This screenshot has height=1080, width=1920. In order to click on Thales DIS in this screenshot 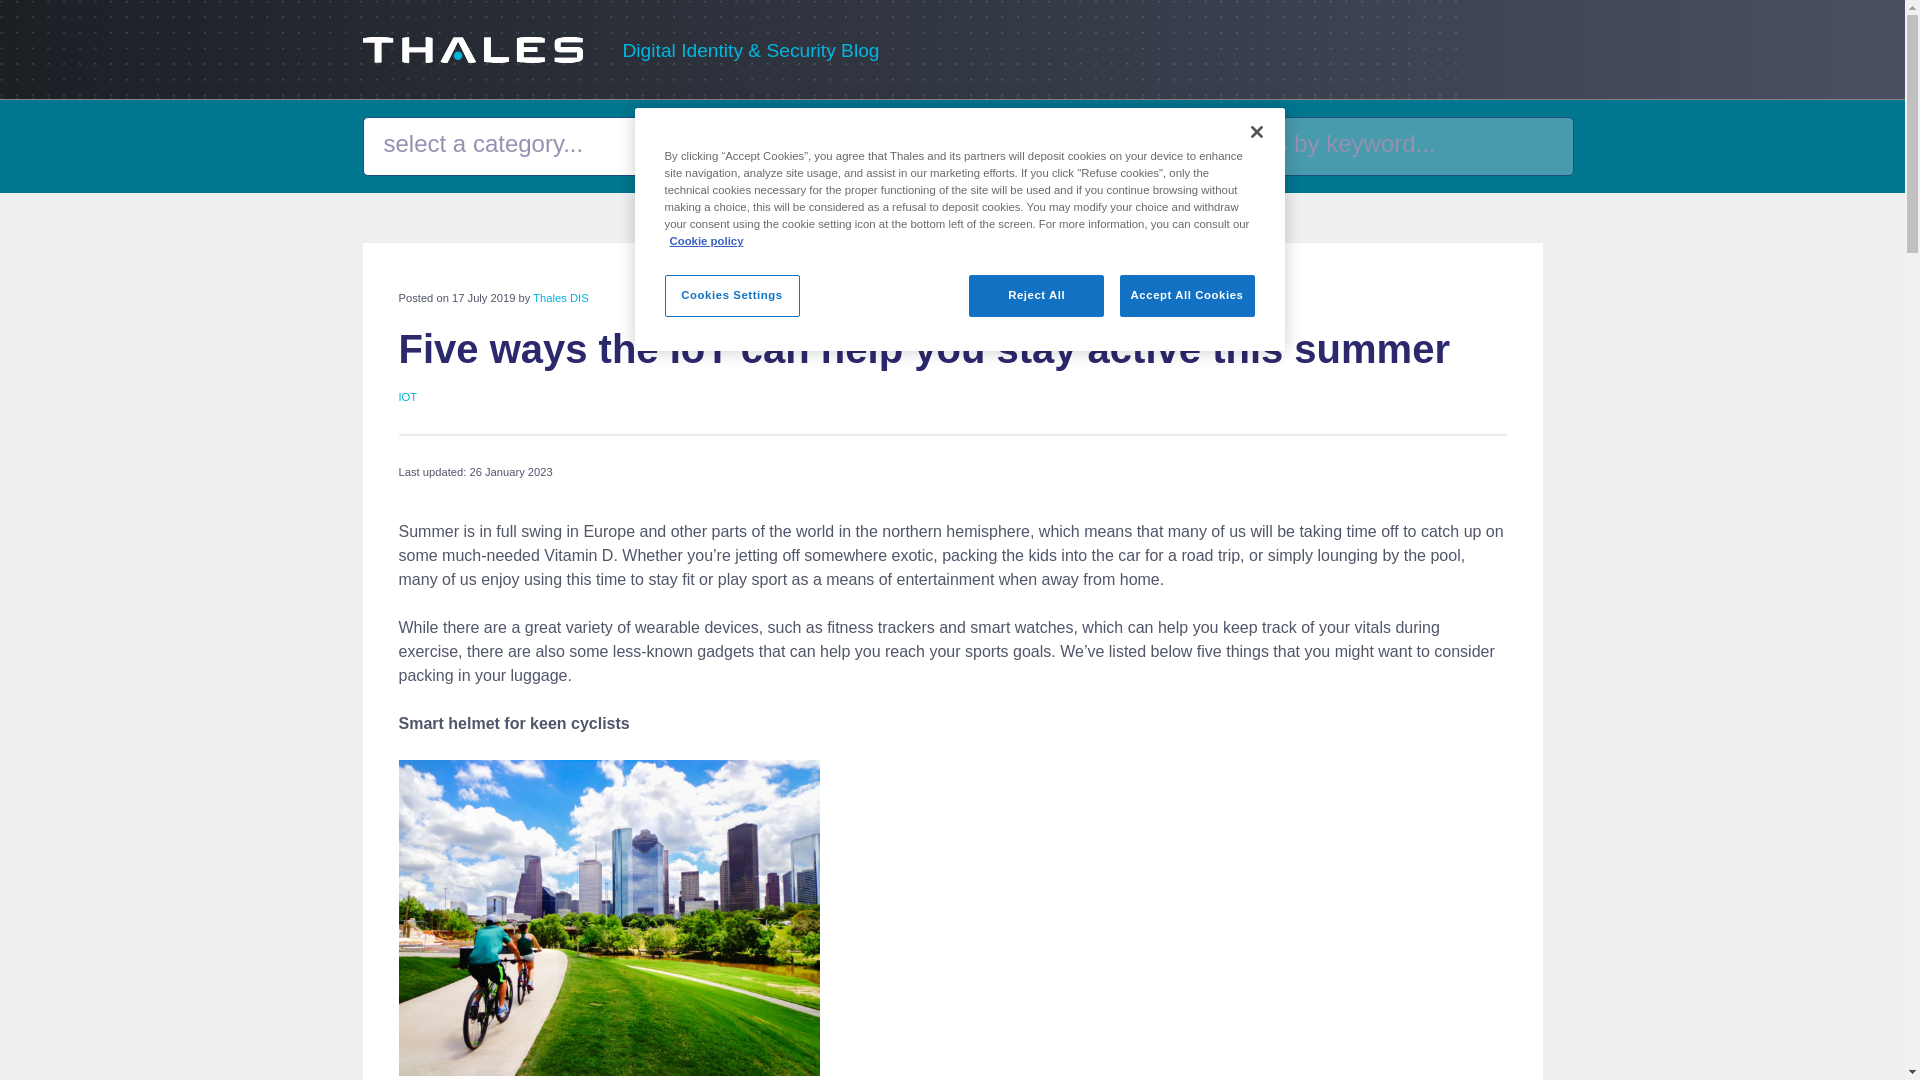, I will do `click(560, 297)`.